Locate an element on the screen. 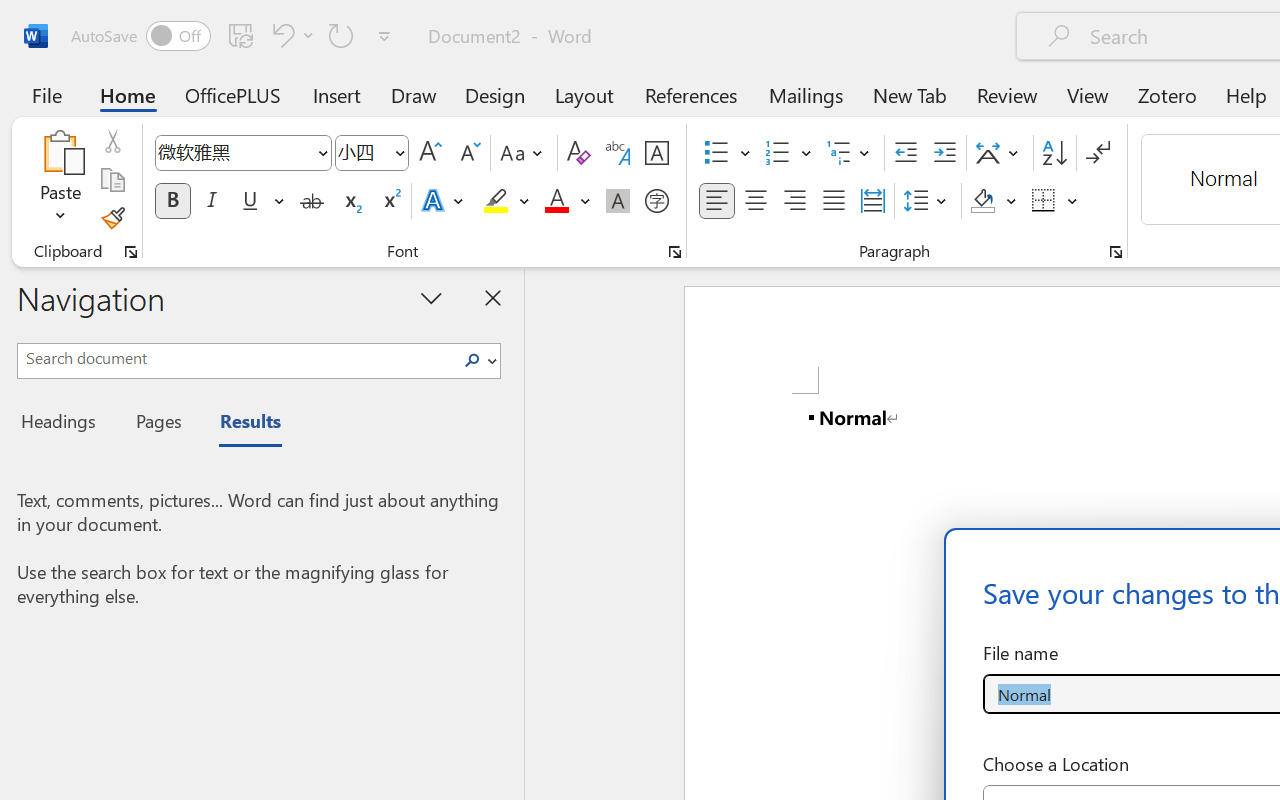  Underline is located at coordinates (250, 201).